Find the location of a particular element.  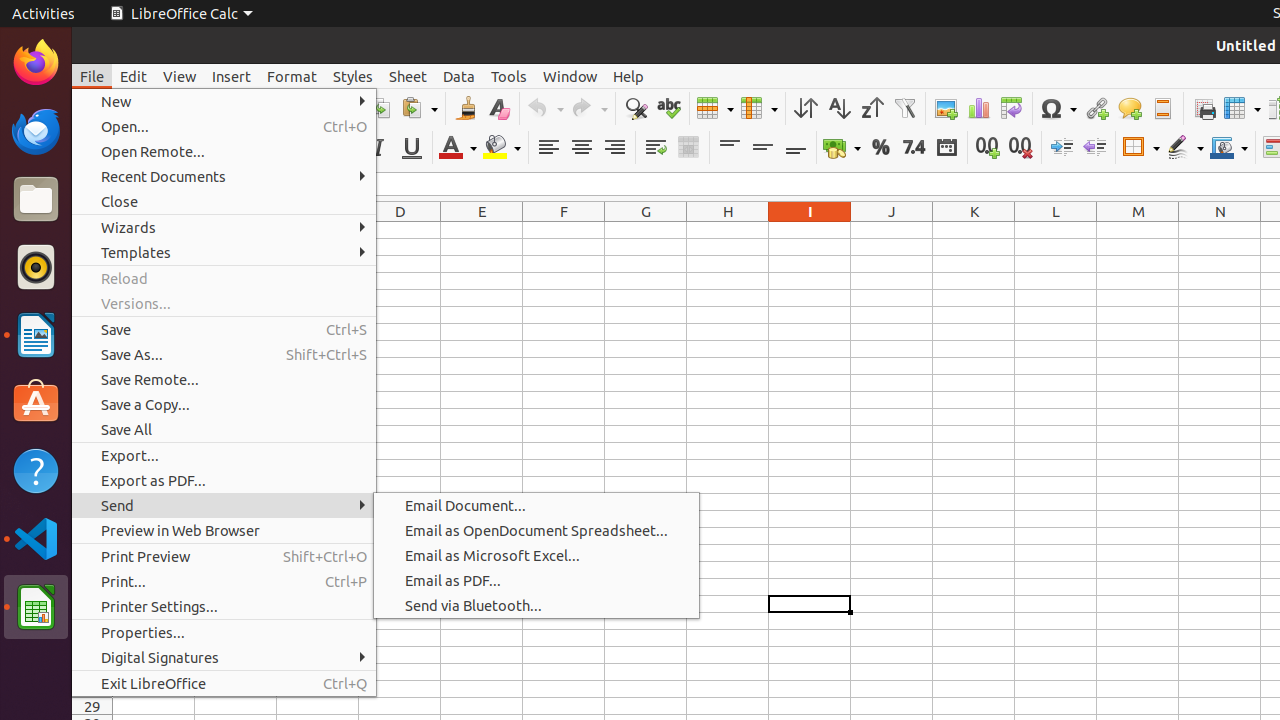

Spelling is located at coordinates (668, 108).